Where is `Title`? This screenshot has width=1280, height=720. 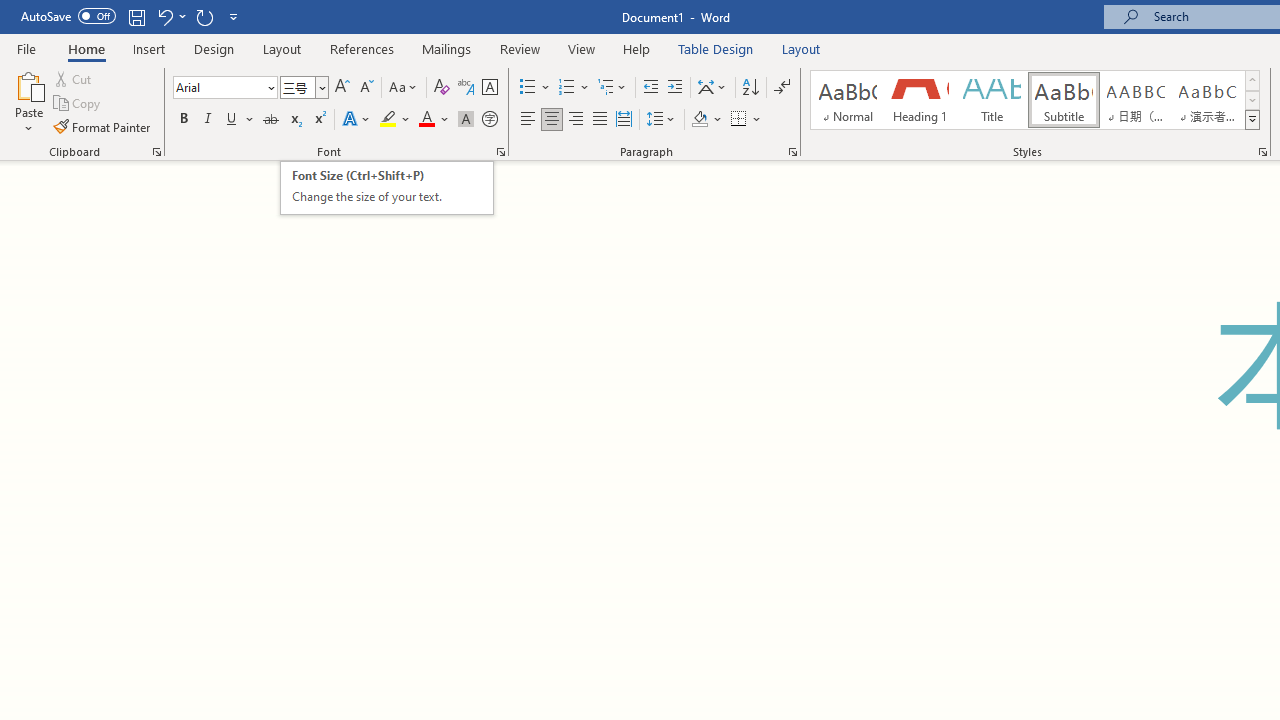
Title is located at coordinates (387, 188).